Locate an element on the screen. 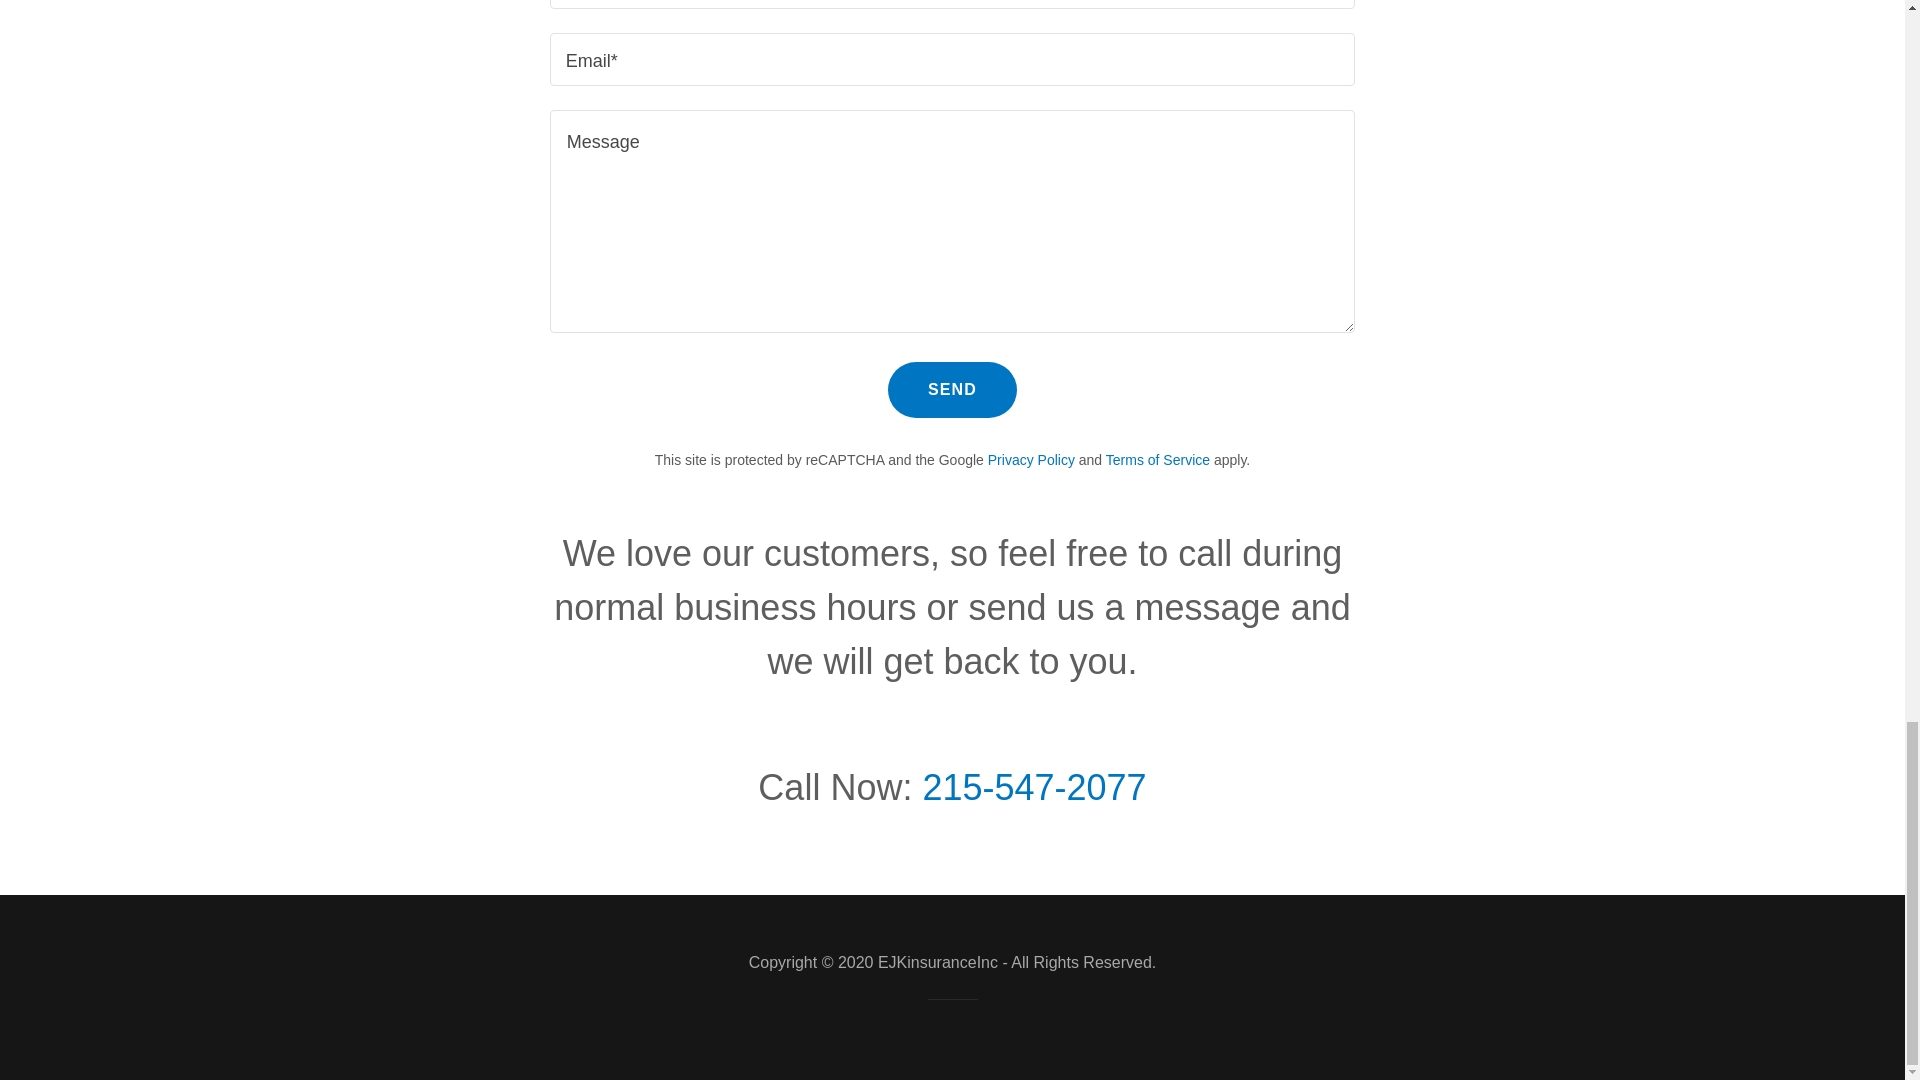 The image size is (1920, 1080). Terms of Service is located at coordinates (1157, 460).